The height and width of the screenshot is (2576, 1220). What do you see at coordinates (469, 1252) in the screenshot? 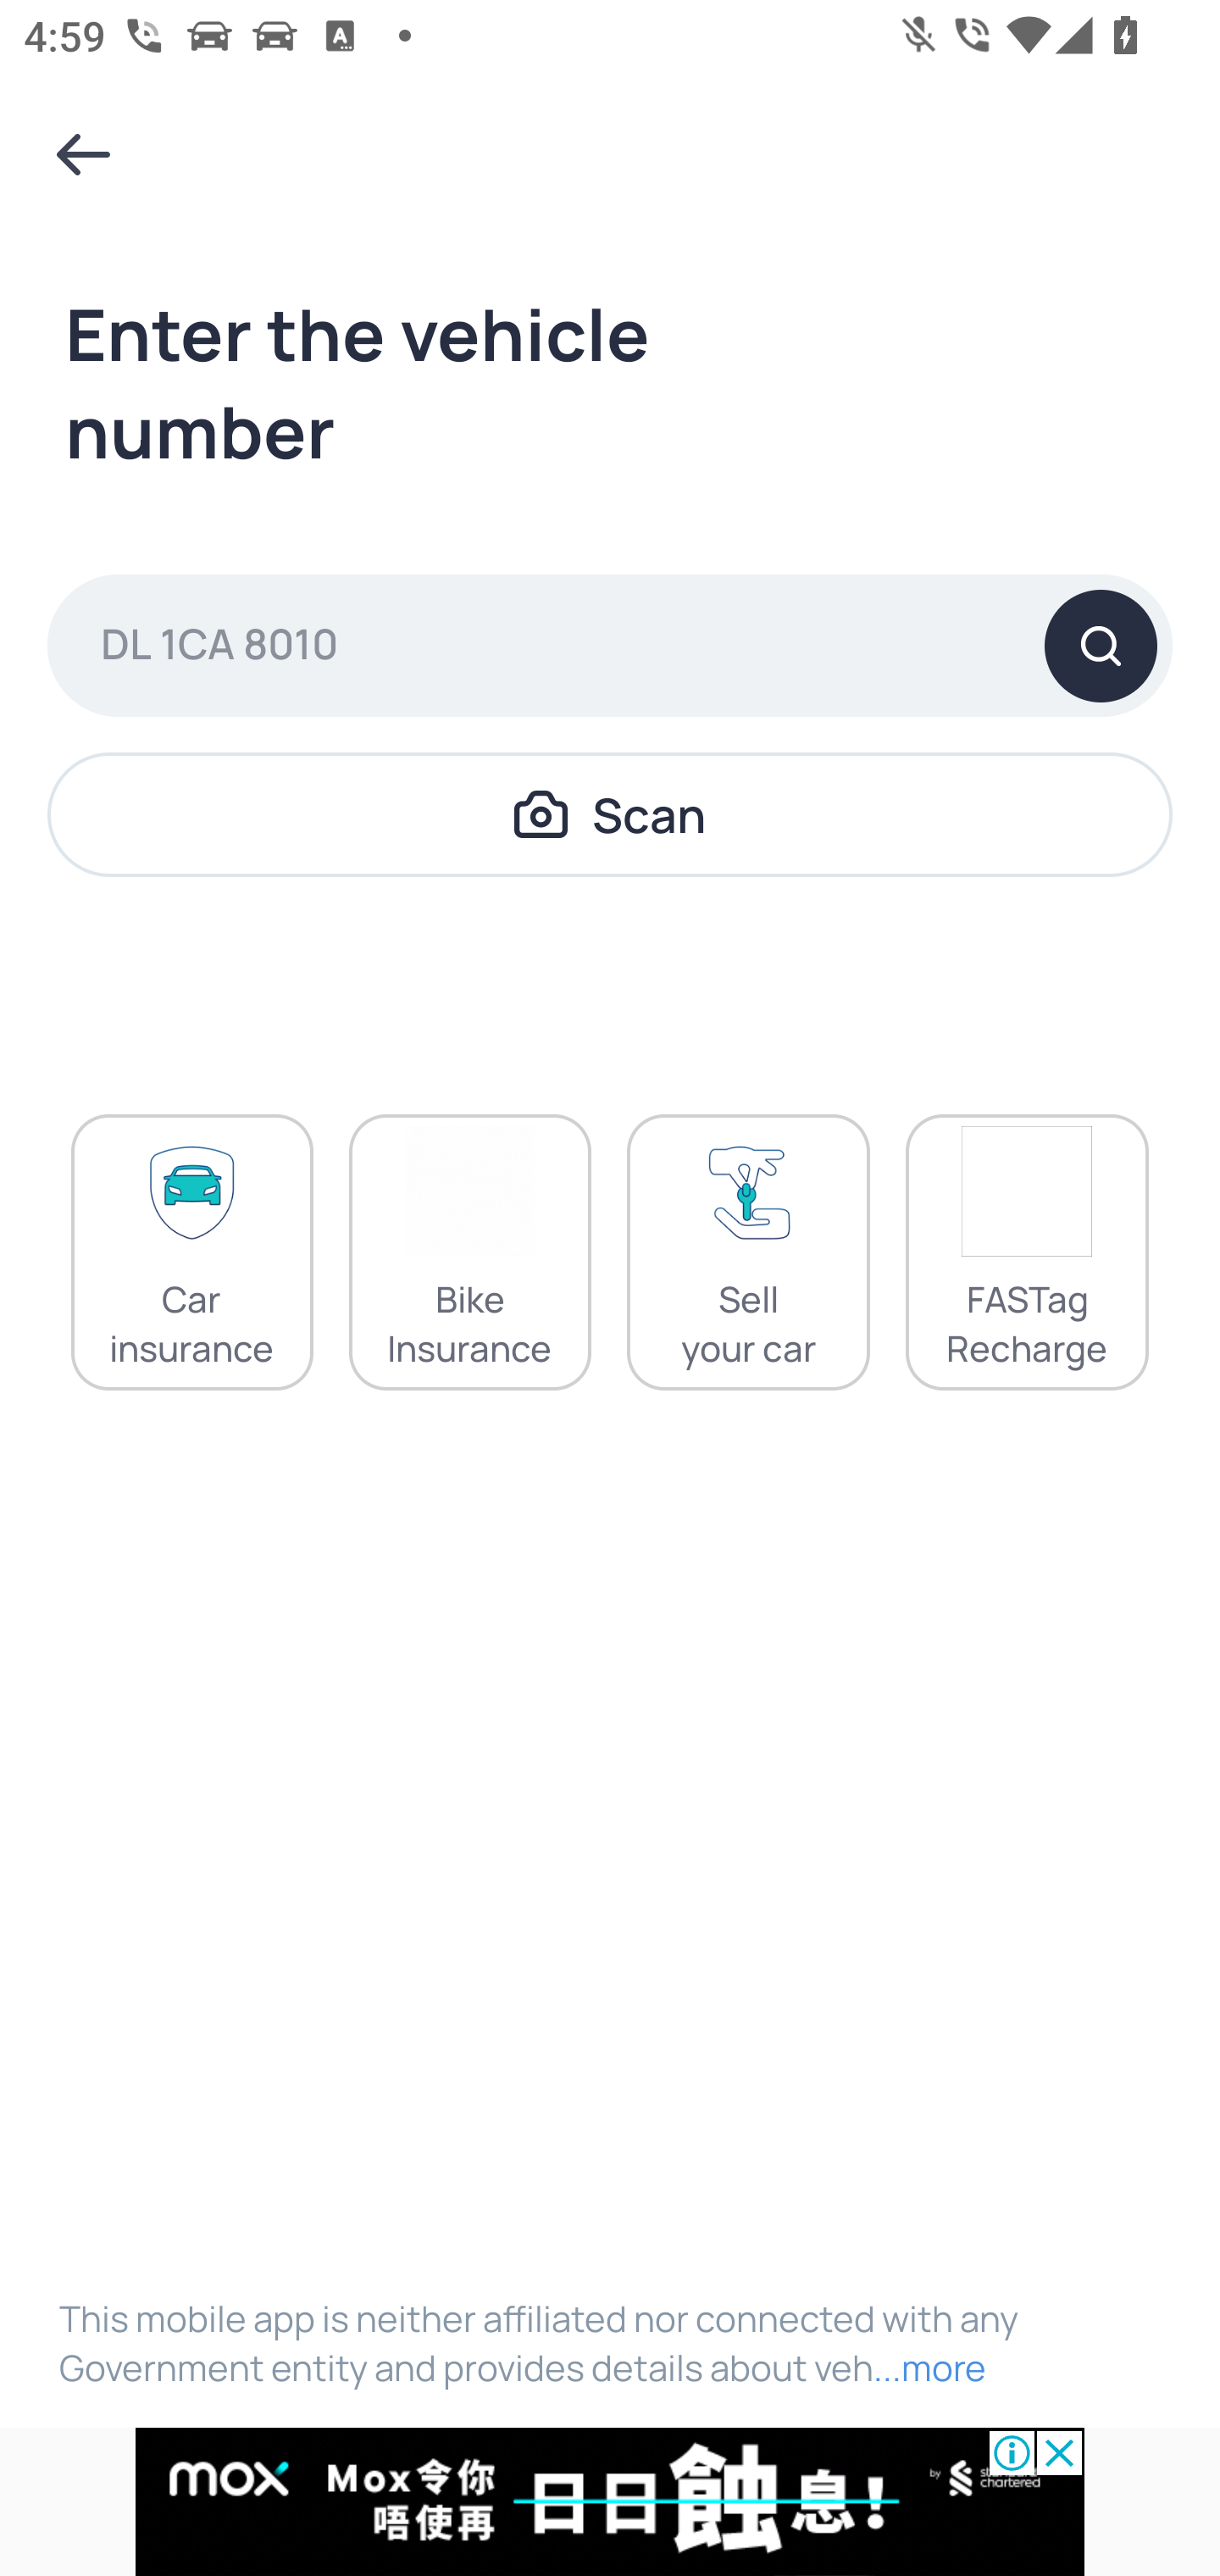
I see `Bike
Insurance` at bounding box center [469, 1252].